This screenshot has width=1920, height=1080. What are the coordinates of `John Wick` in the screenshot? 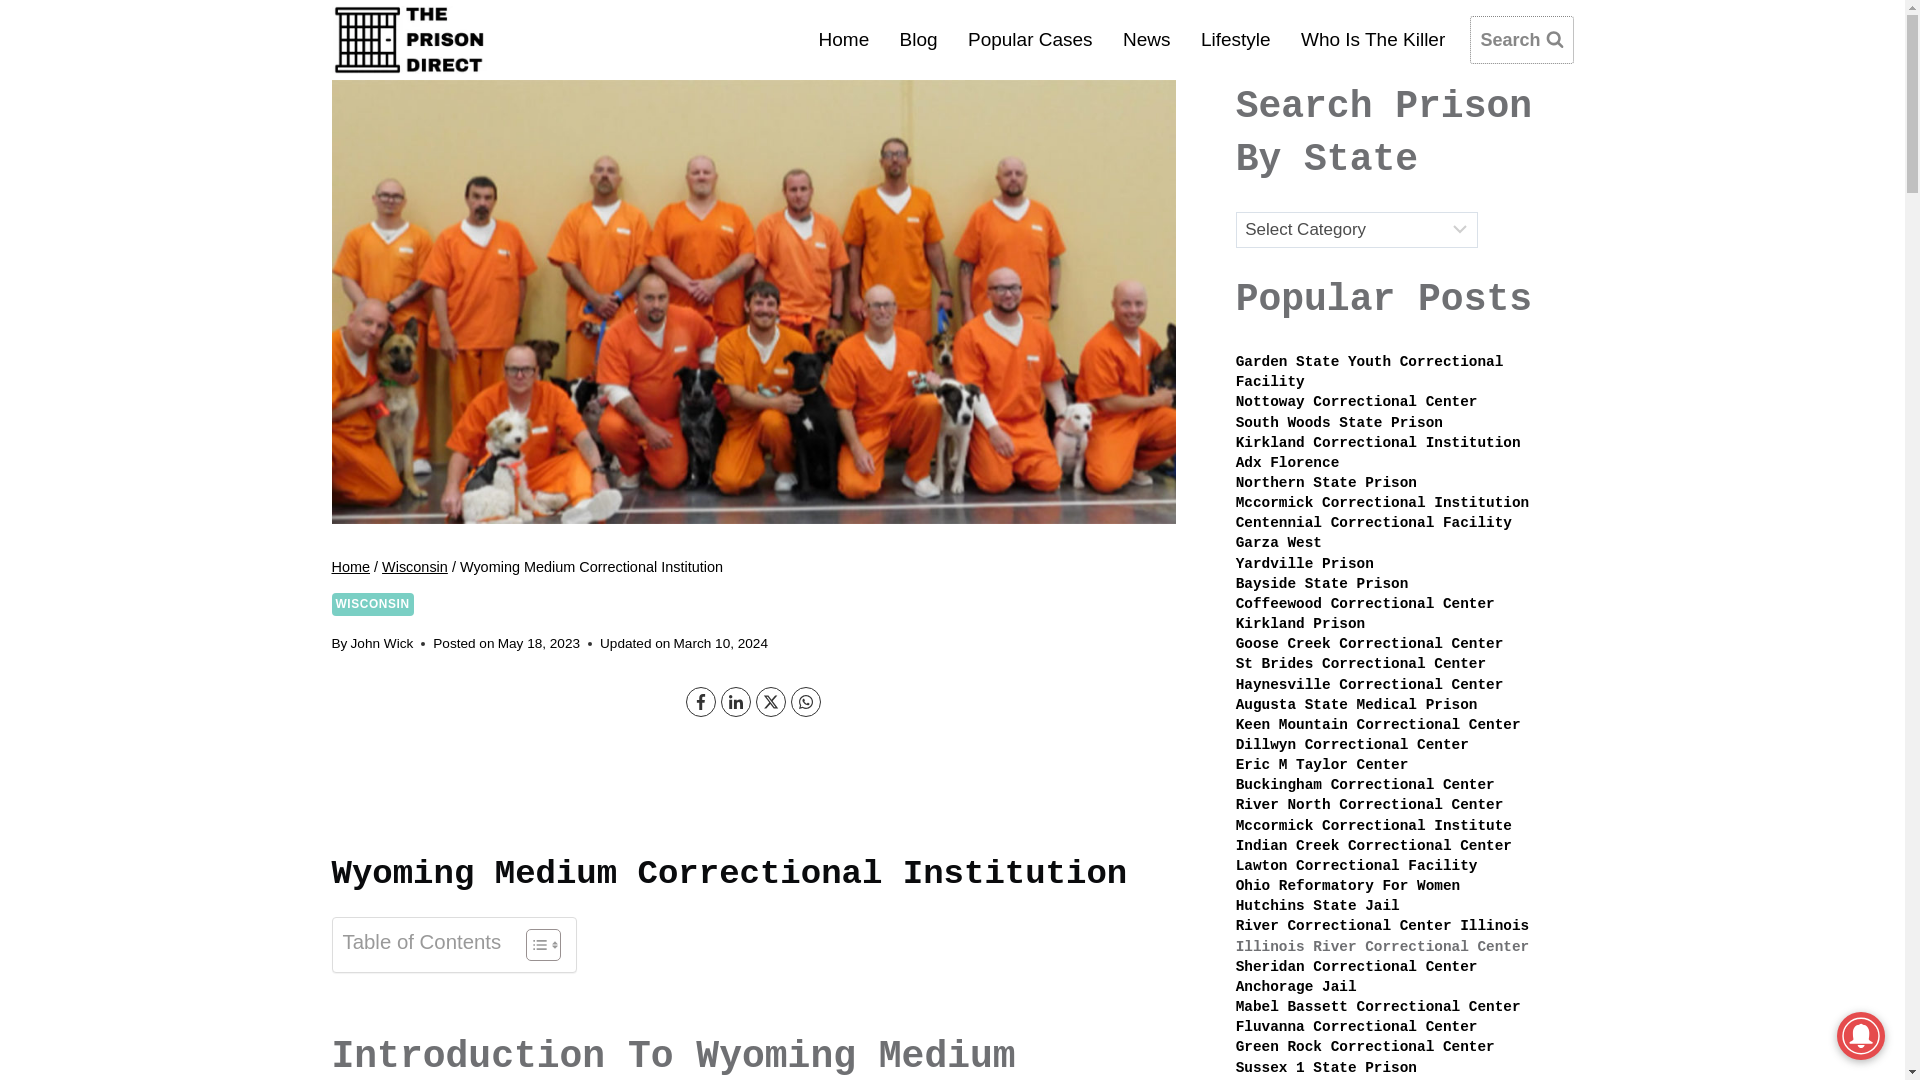 It's located at (382, 644).